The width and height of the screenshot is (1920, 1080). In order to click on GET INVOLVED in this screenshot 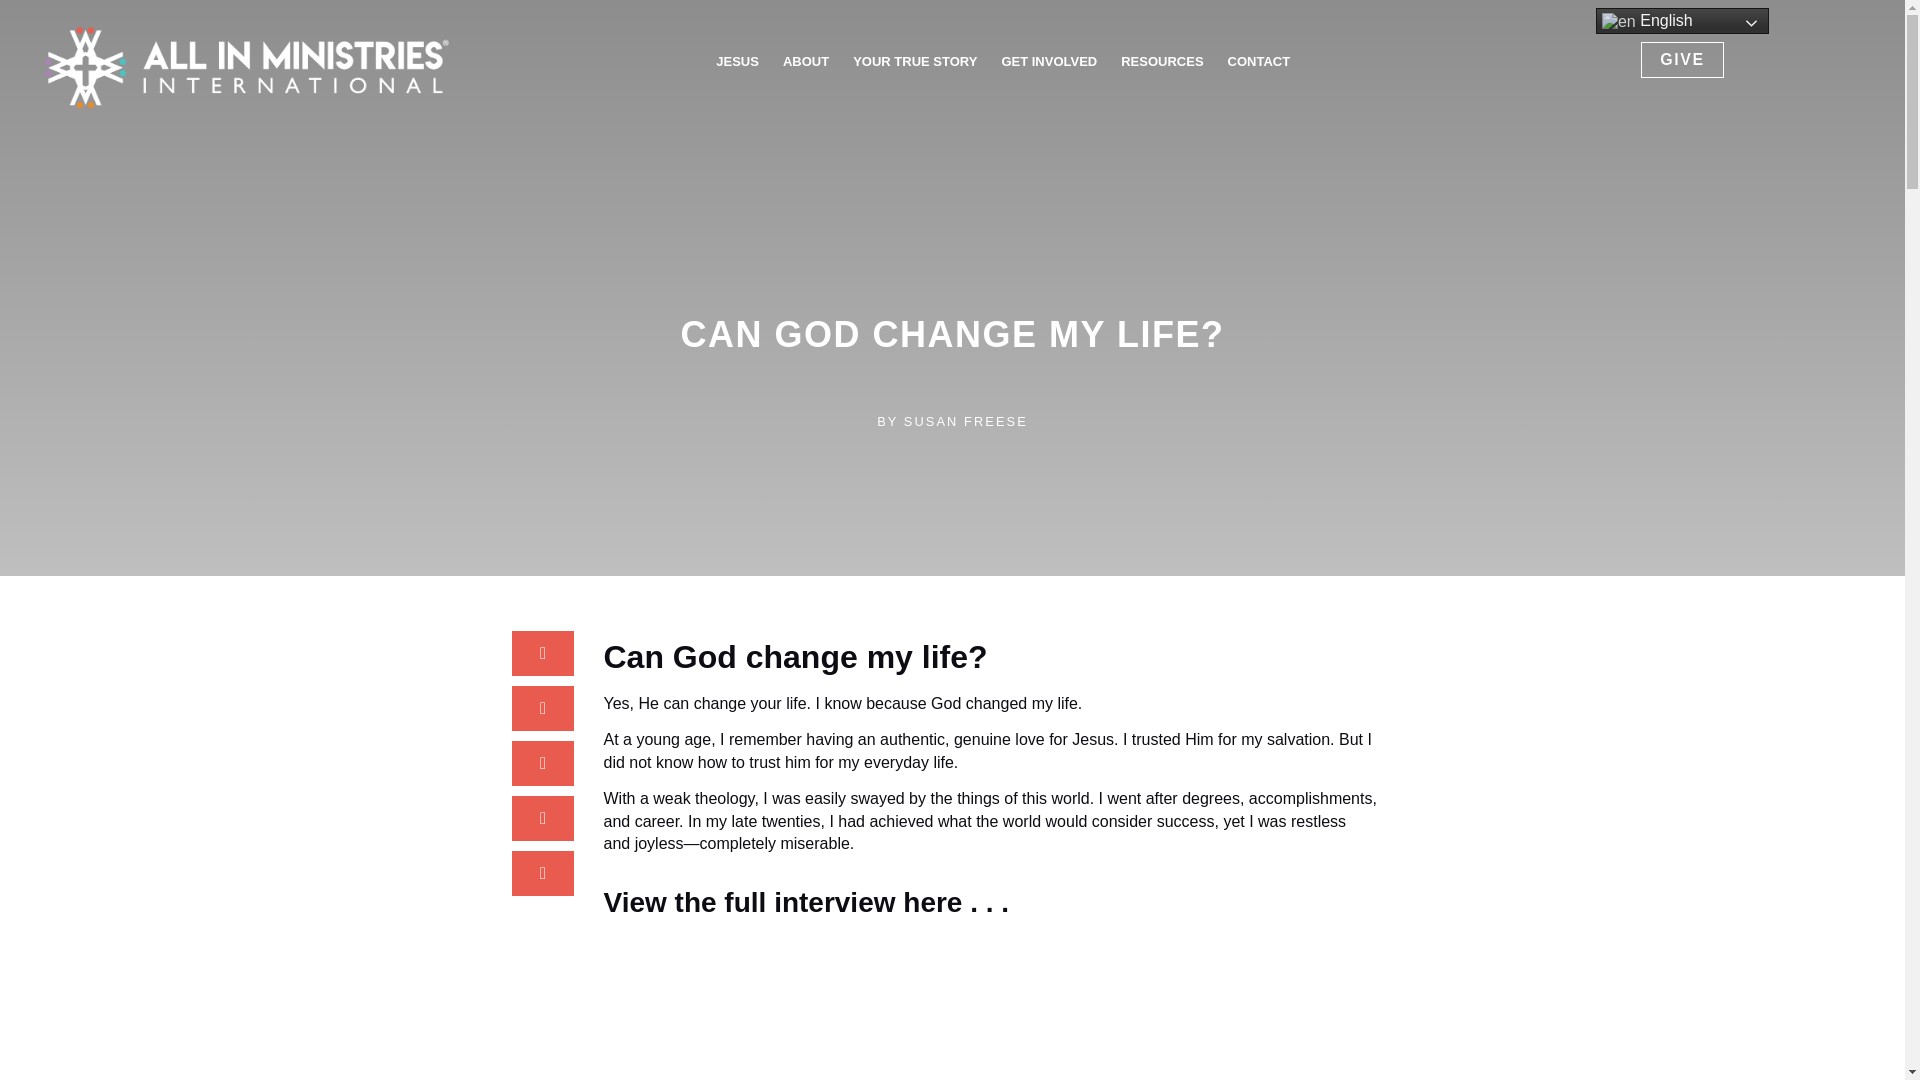, I will do `click(1048, 61)`.